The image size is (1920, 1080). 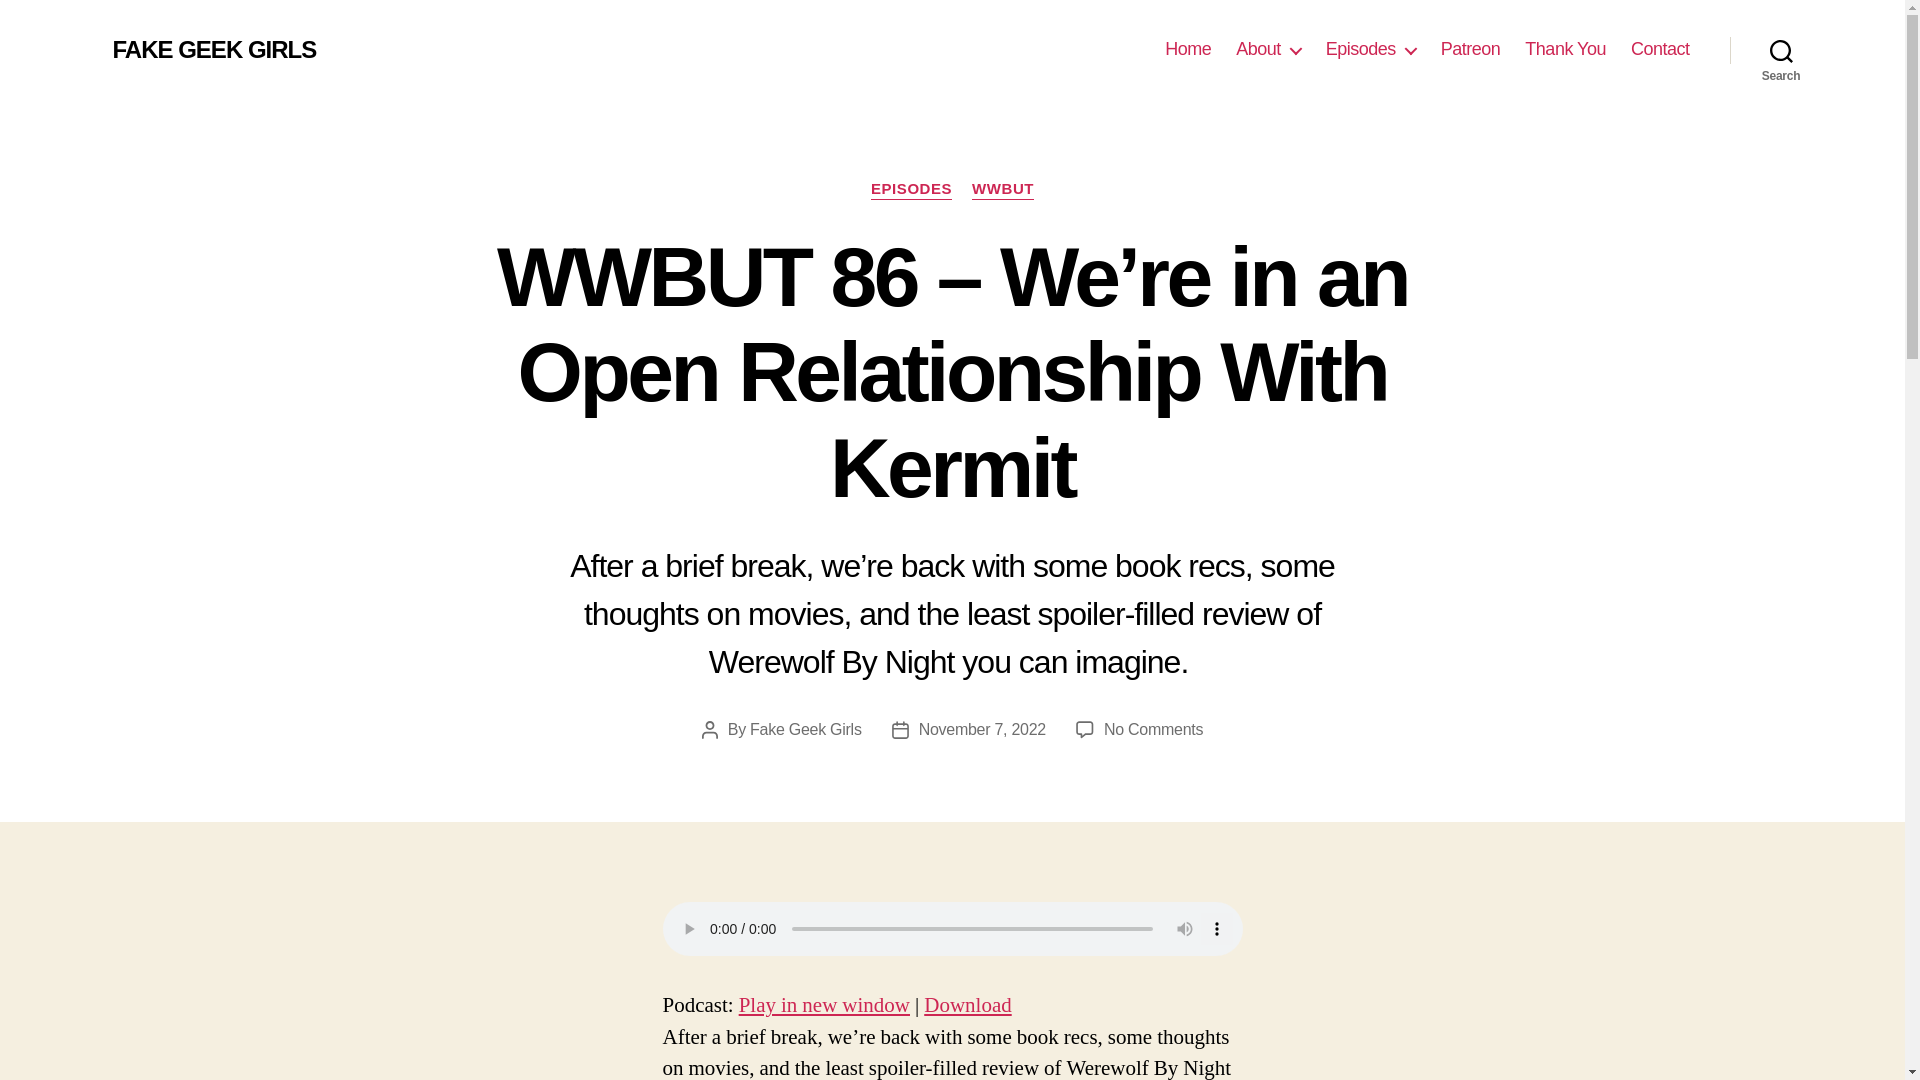 I want to click on Home, so click(x=1188, y=49).